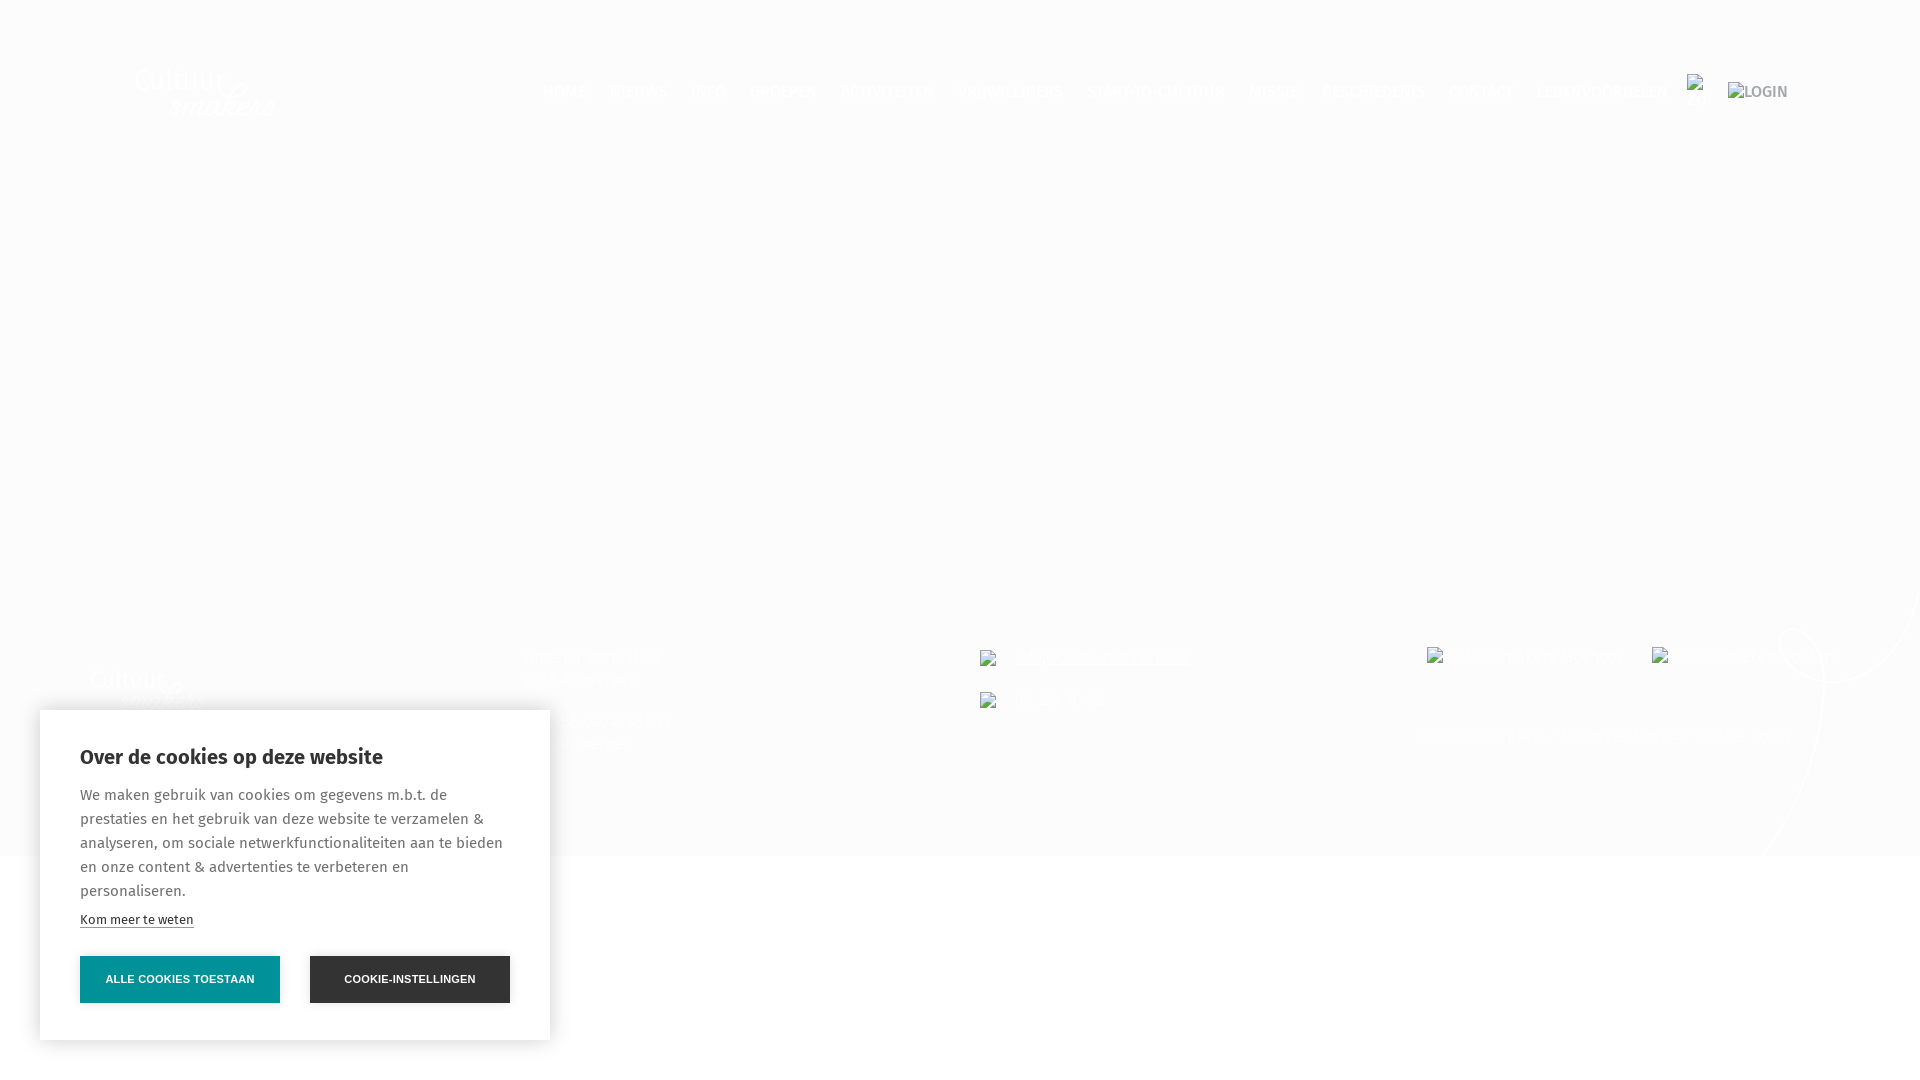 The image size is (1920, 1080). What do you see at coordinates (180, 980) in the screenshot?
I see `ALLE COOKIES TOESTAAN` at bounding box center [180, 980].